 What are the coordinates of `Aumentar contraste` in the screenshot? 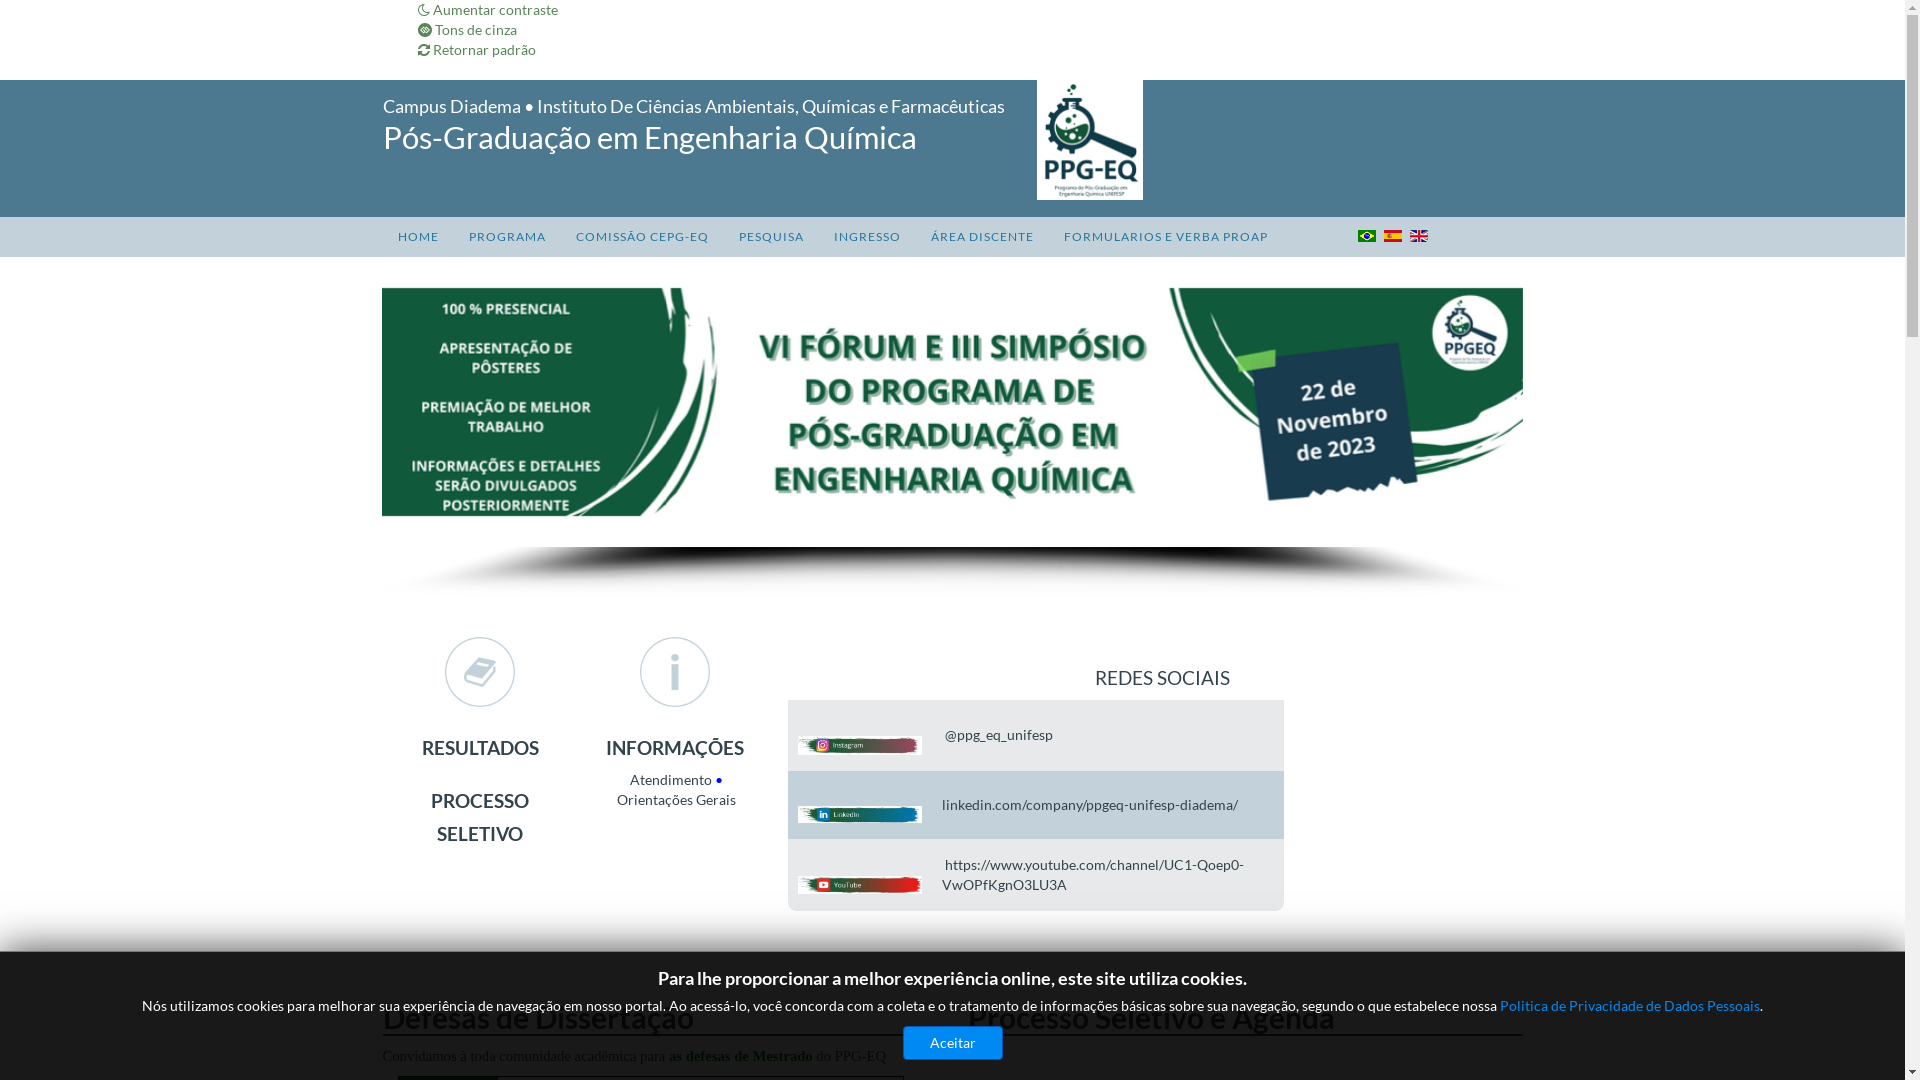 It's located at (488, 10).